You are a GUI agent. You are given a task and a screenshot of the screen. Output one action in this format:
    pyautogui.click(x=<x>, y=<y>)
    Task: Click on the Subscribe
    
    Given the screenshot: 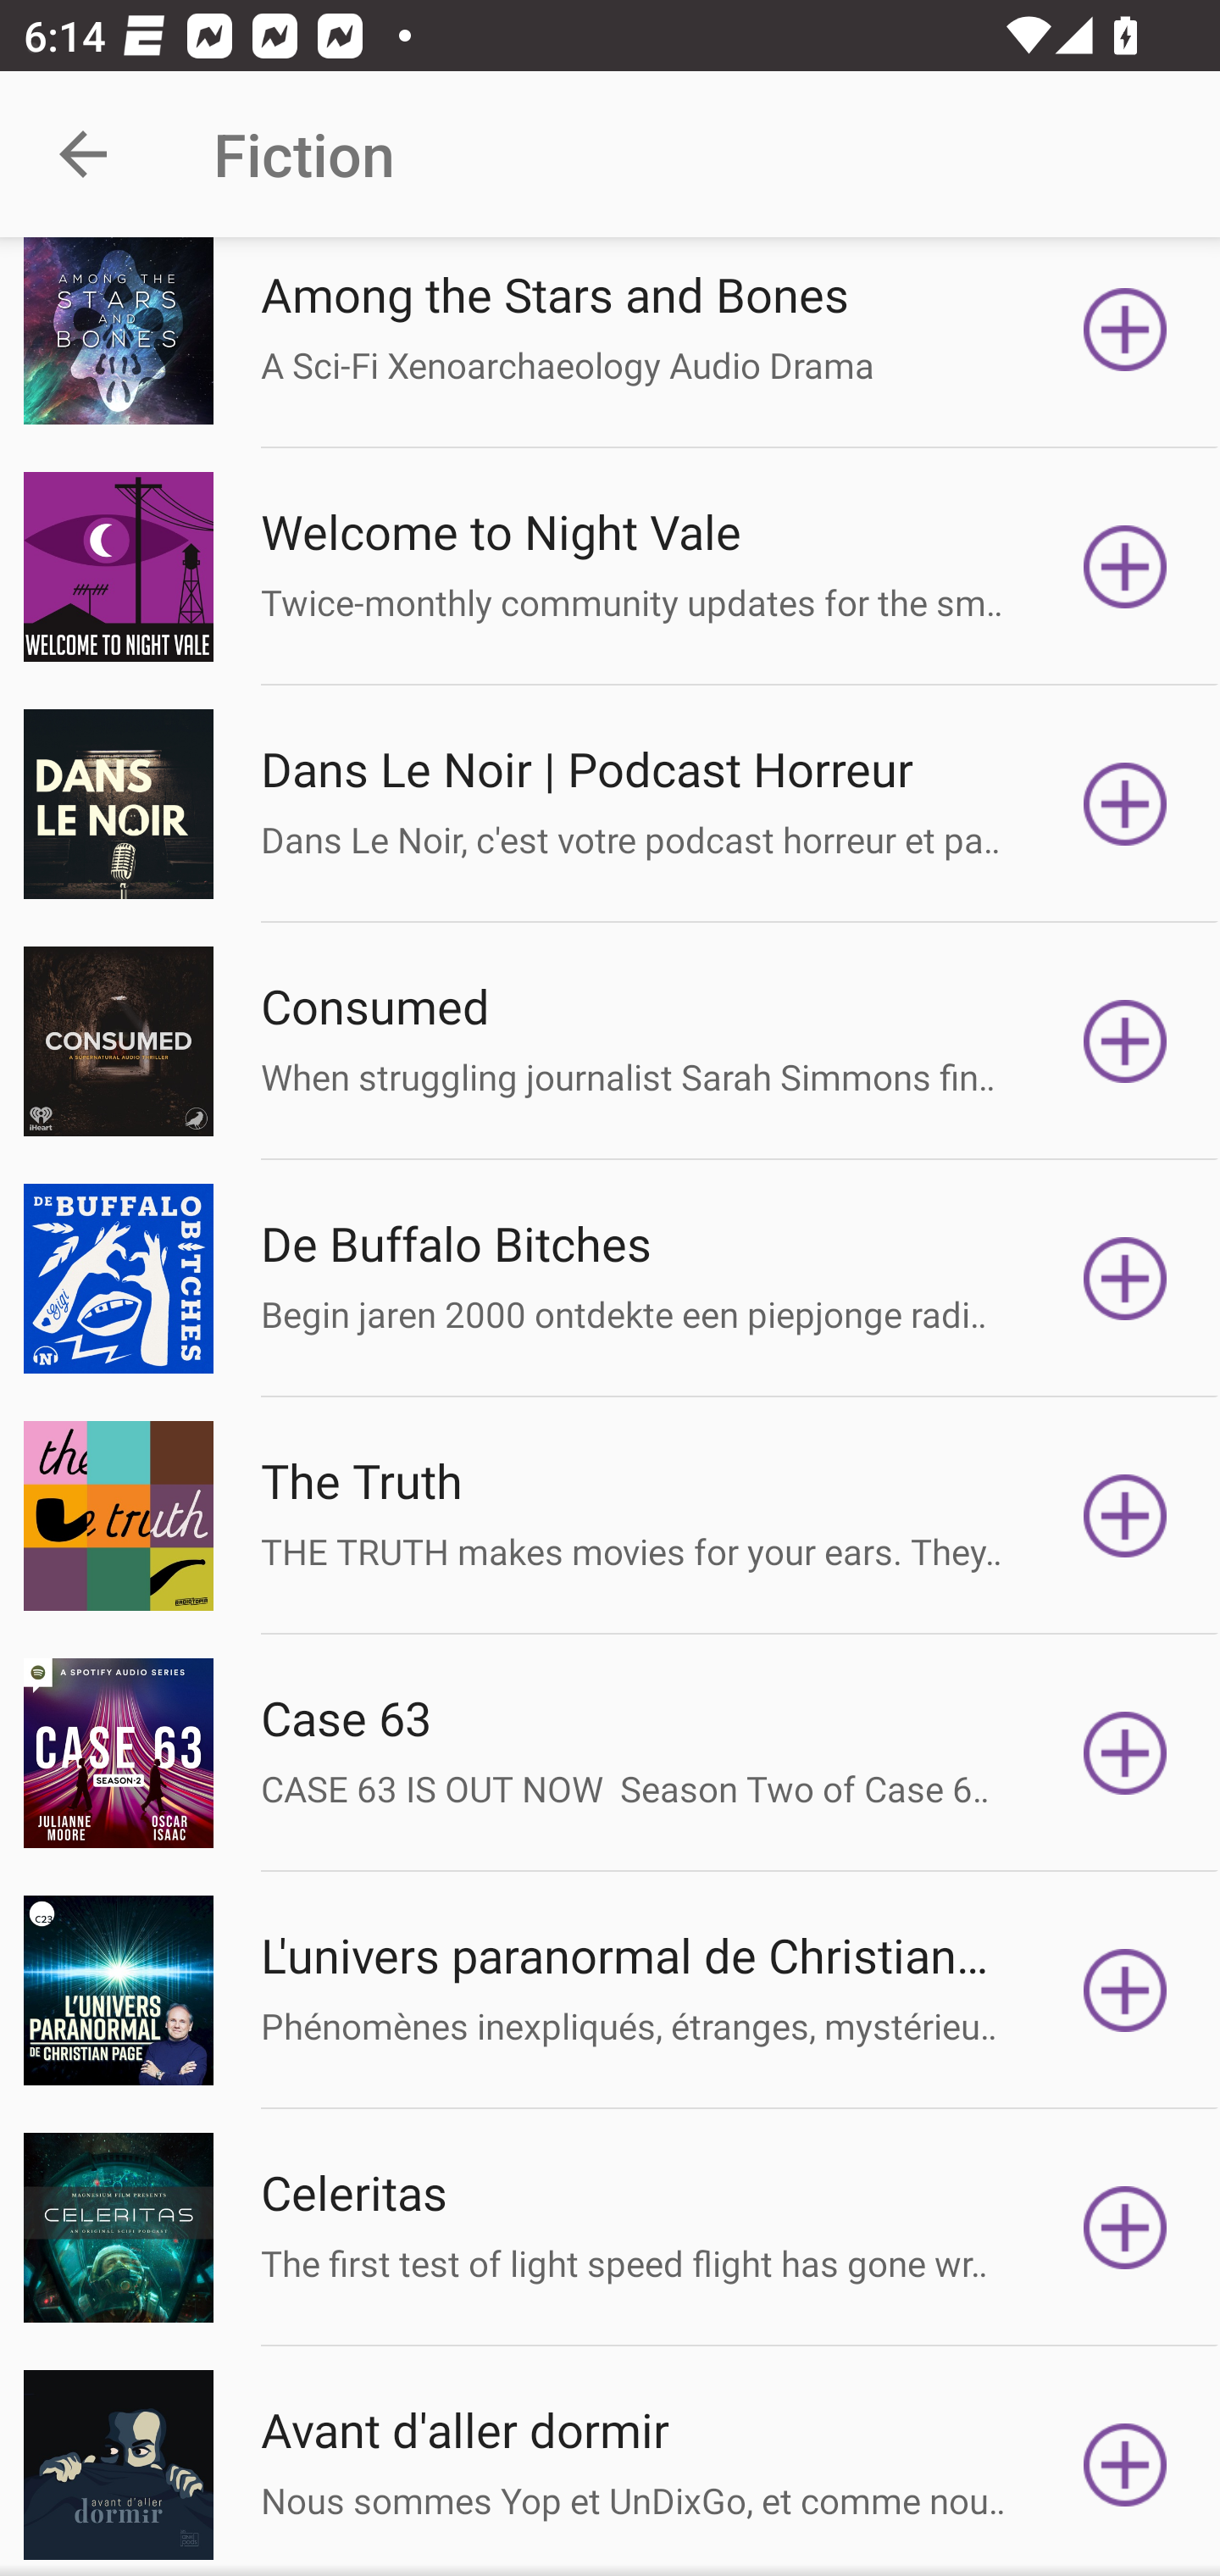 What is the action you would take?
    pyautogui.click(x=1125, y=1991)
    